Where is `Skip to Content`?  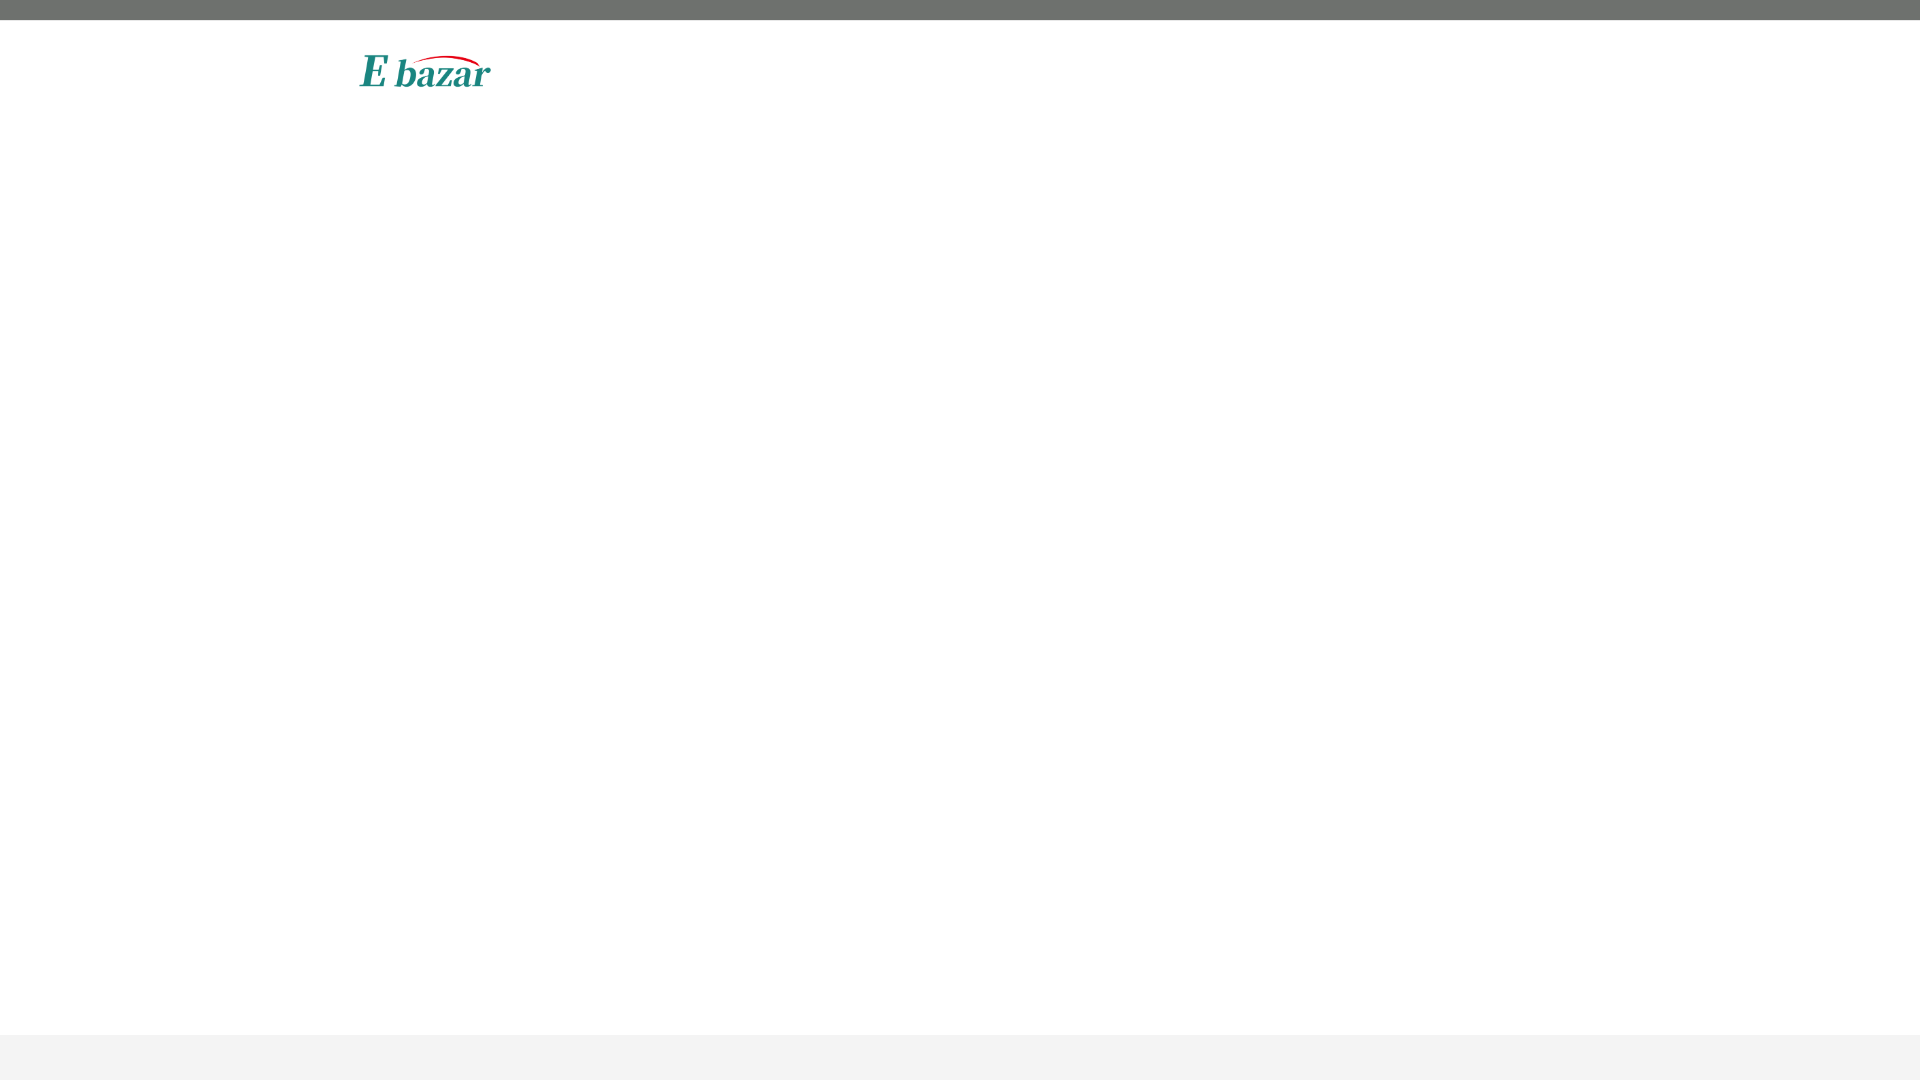 Skip to Content is located at coordinates (340, 10).